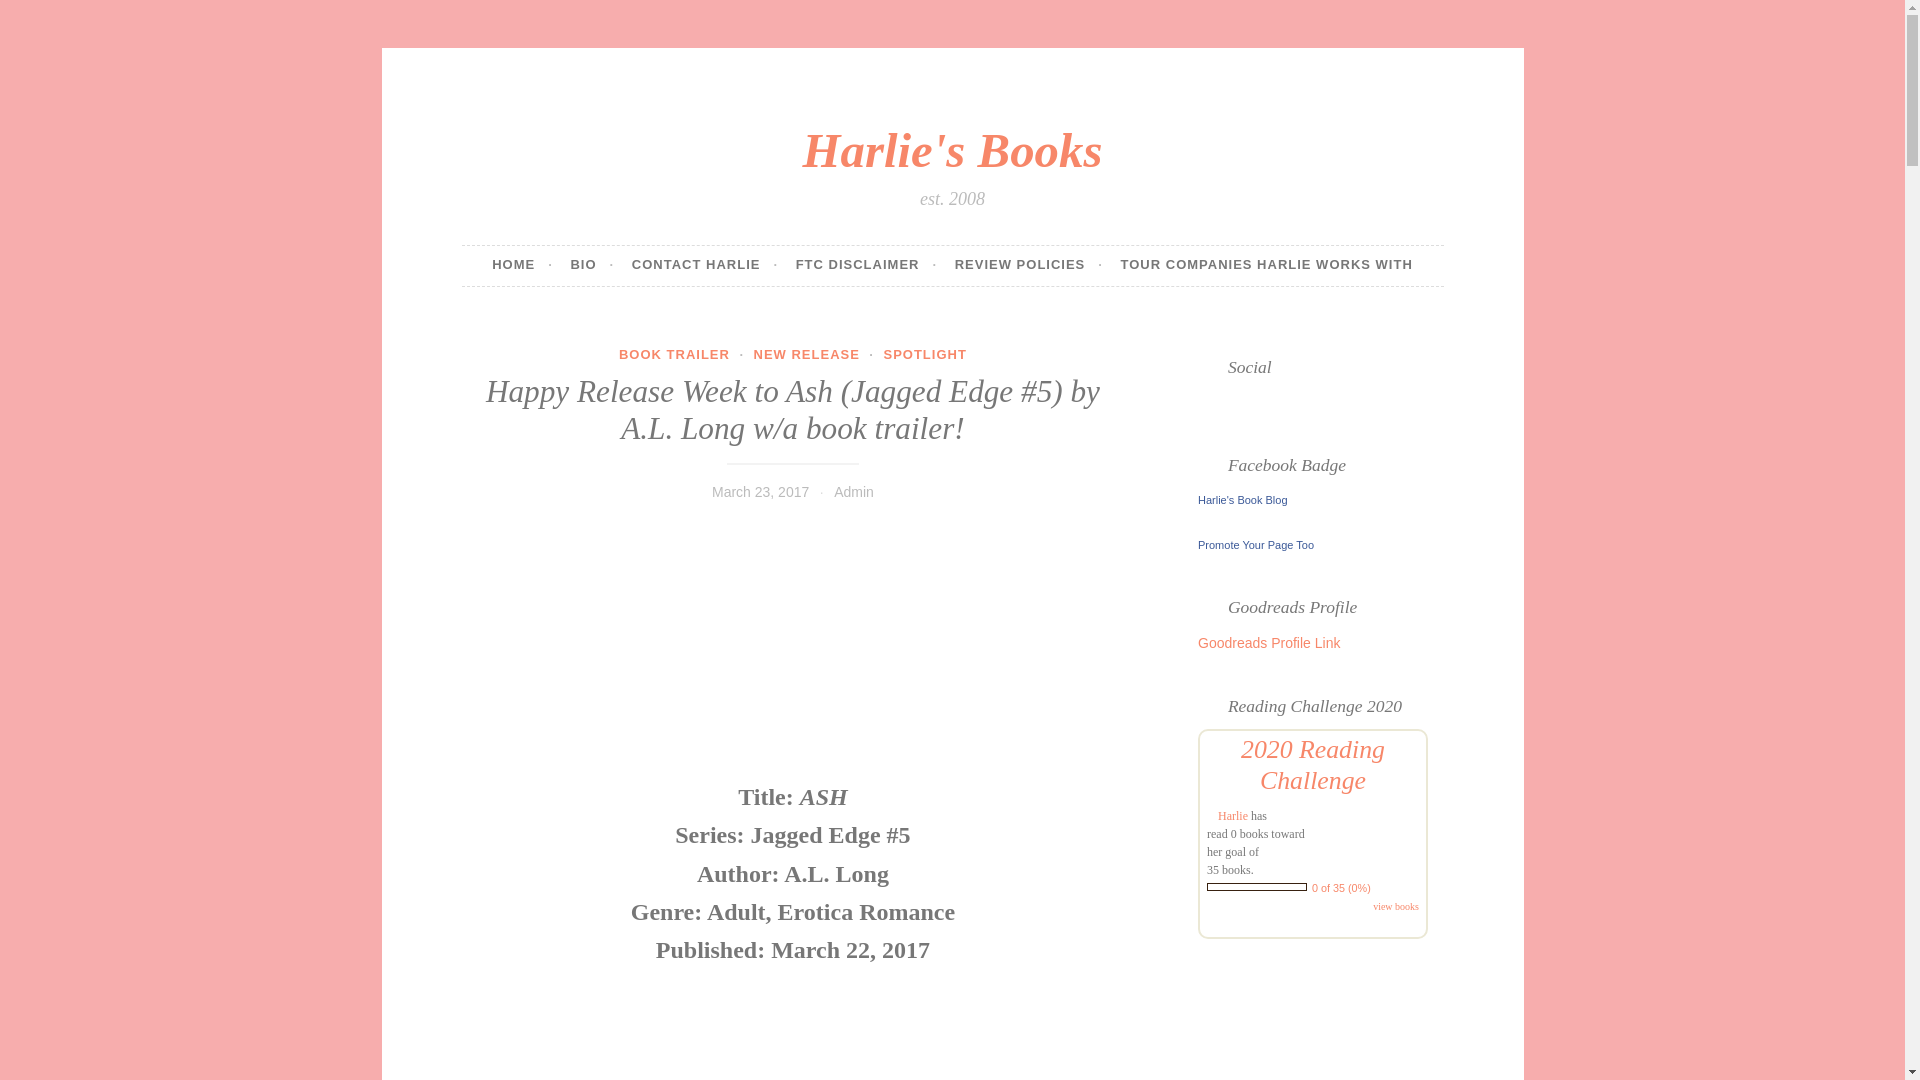 The width and height of the screenshot is (1920, 1080). What do you see at coordinates (1028, 266) in the screenshot?
I see `REVIEW POLICIES` at bounding box center [1028, 266].